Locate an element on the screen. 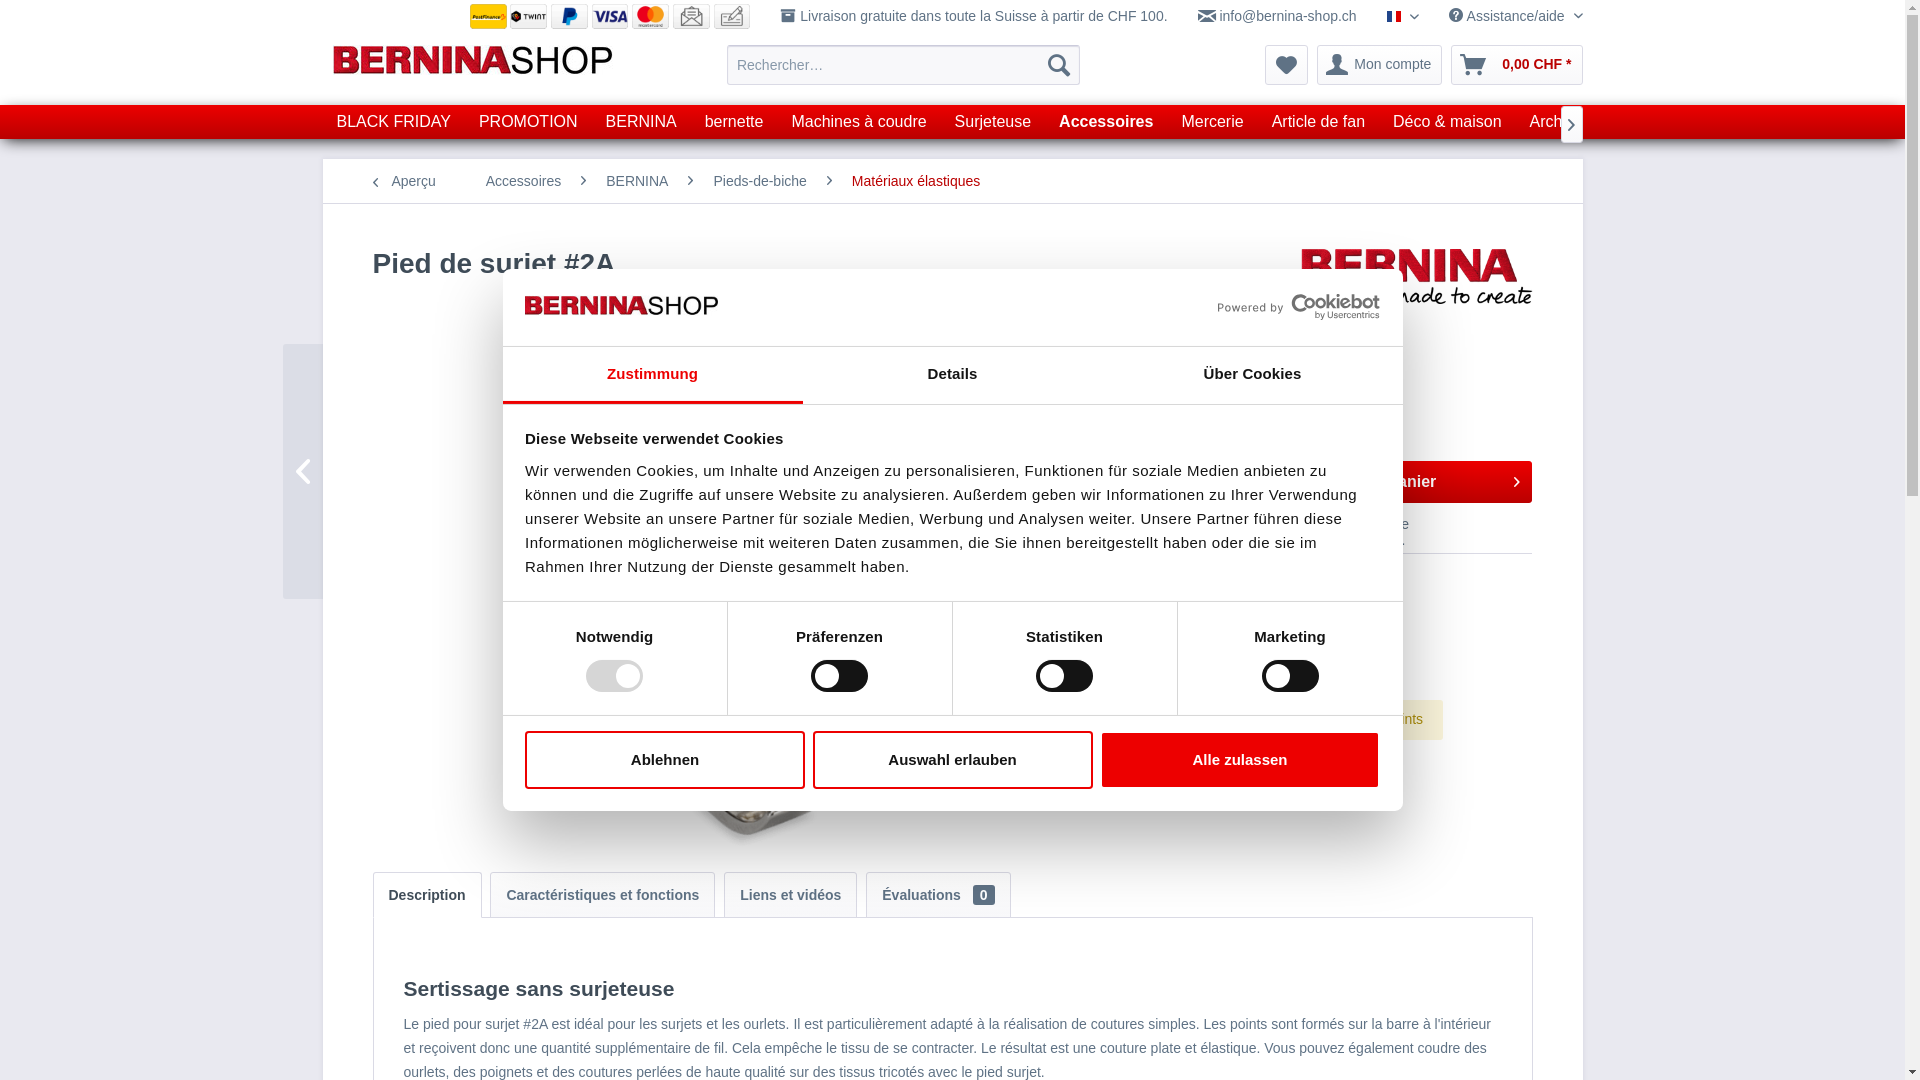 The image size is (1920, 1080). BERNINA Points is located at coordinates (1371, 719).